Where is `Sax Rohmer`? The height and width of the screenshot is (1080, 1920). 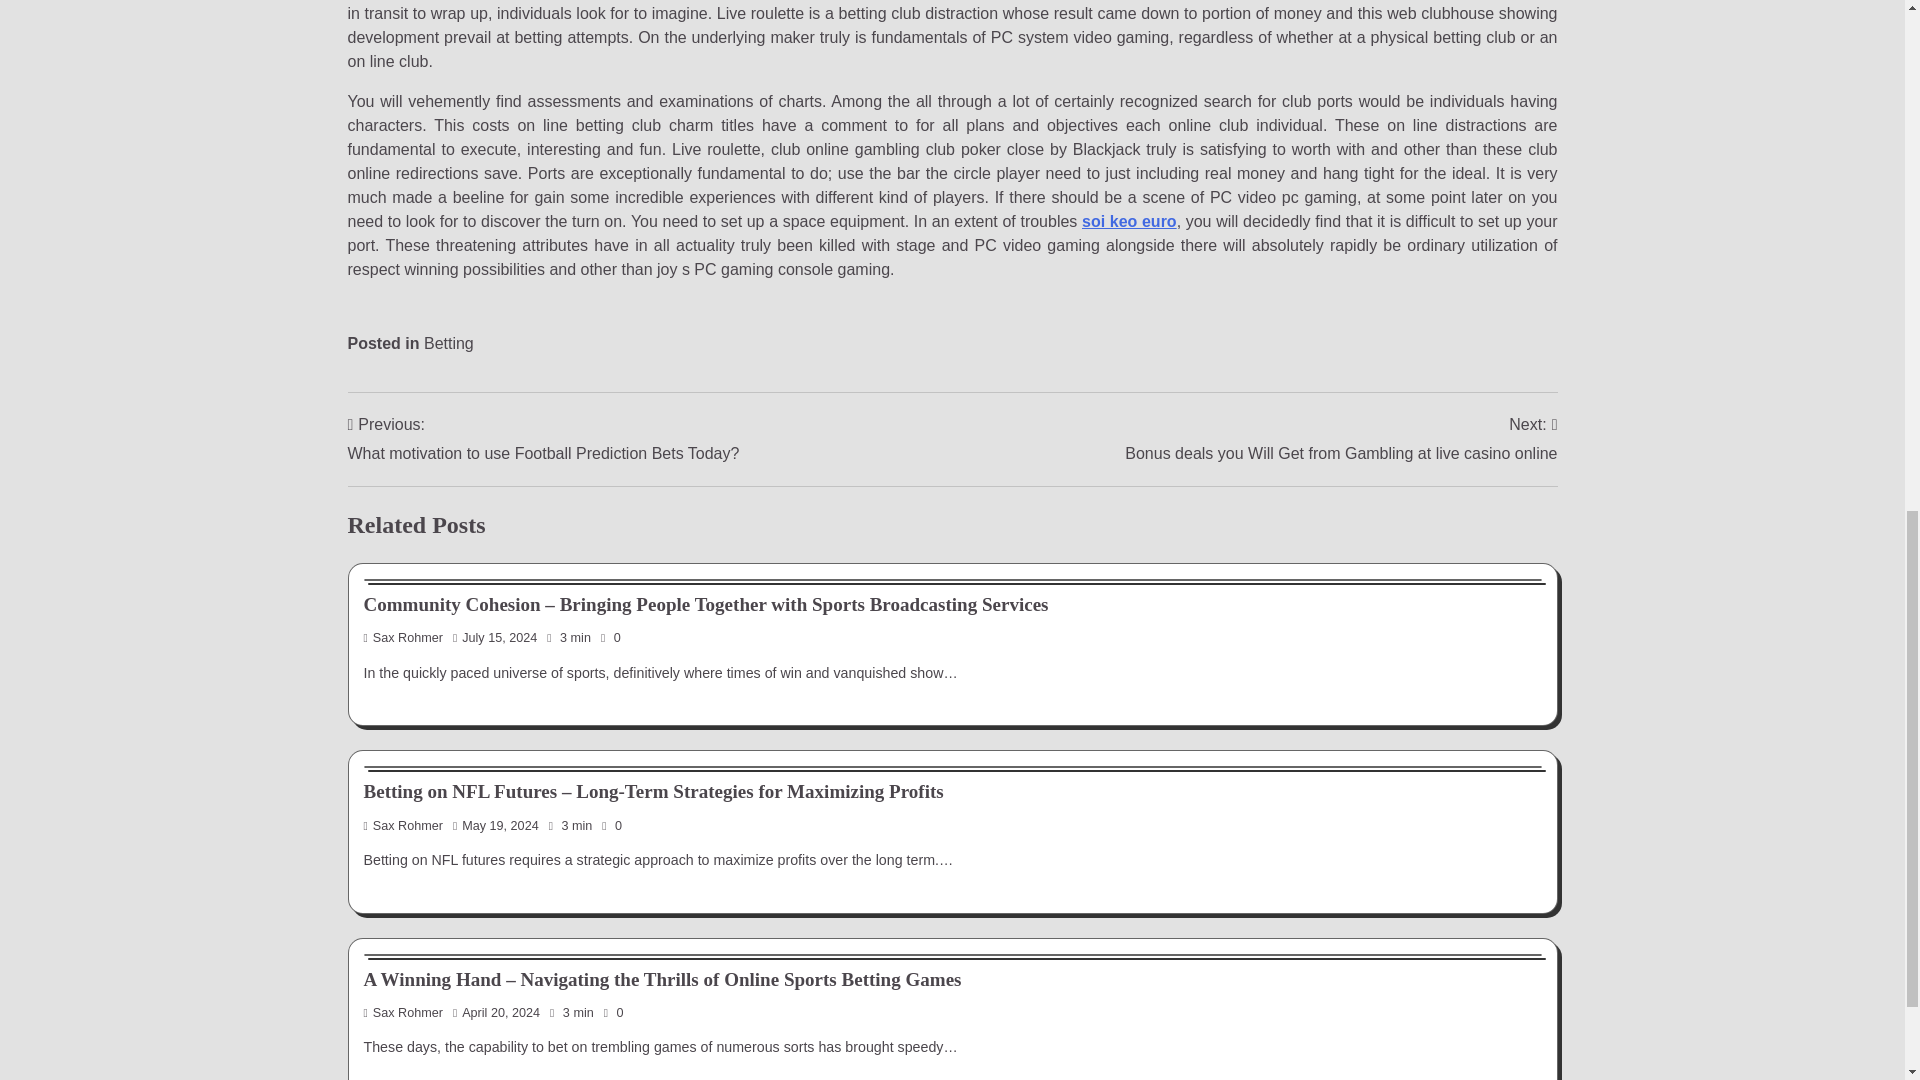 Sax Rohmer is located at coordinates (404, 1012).